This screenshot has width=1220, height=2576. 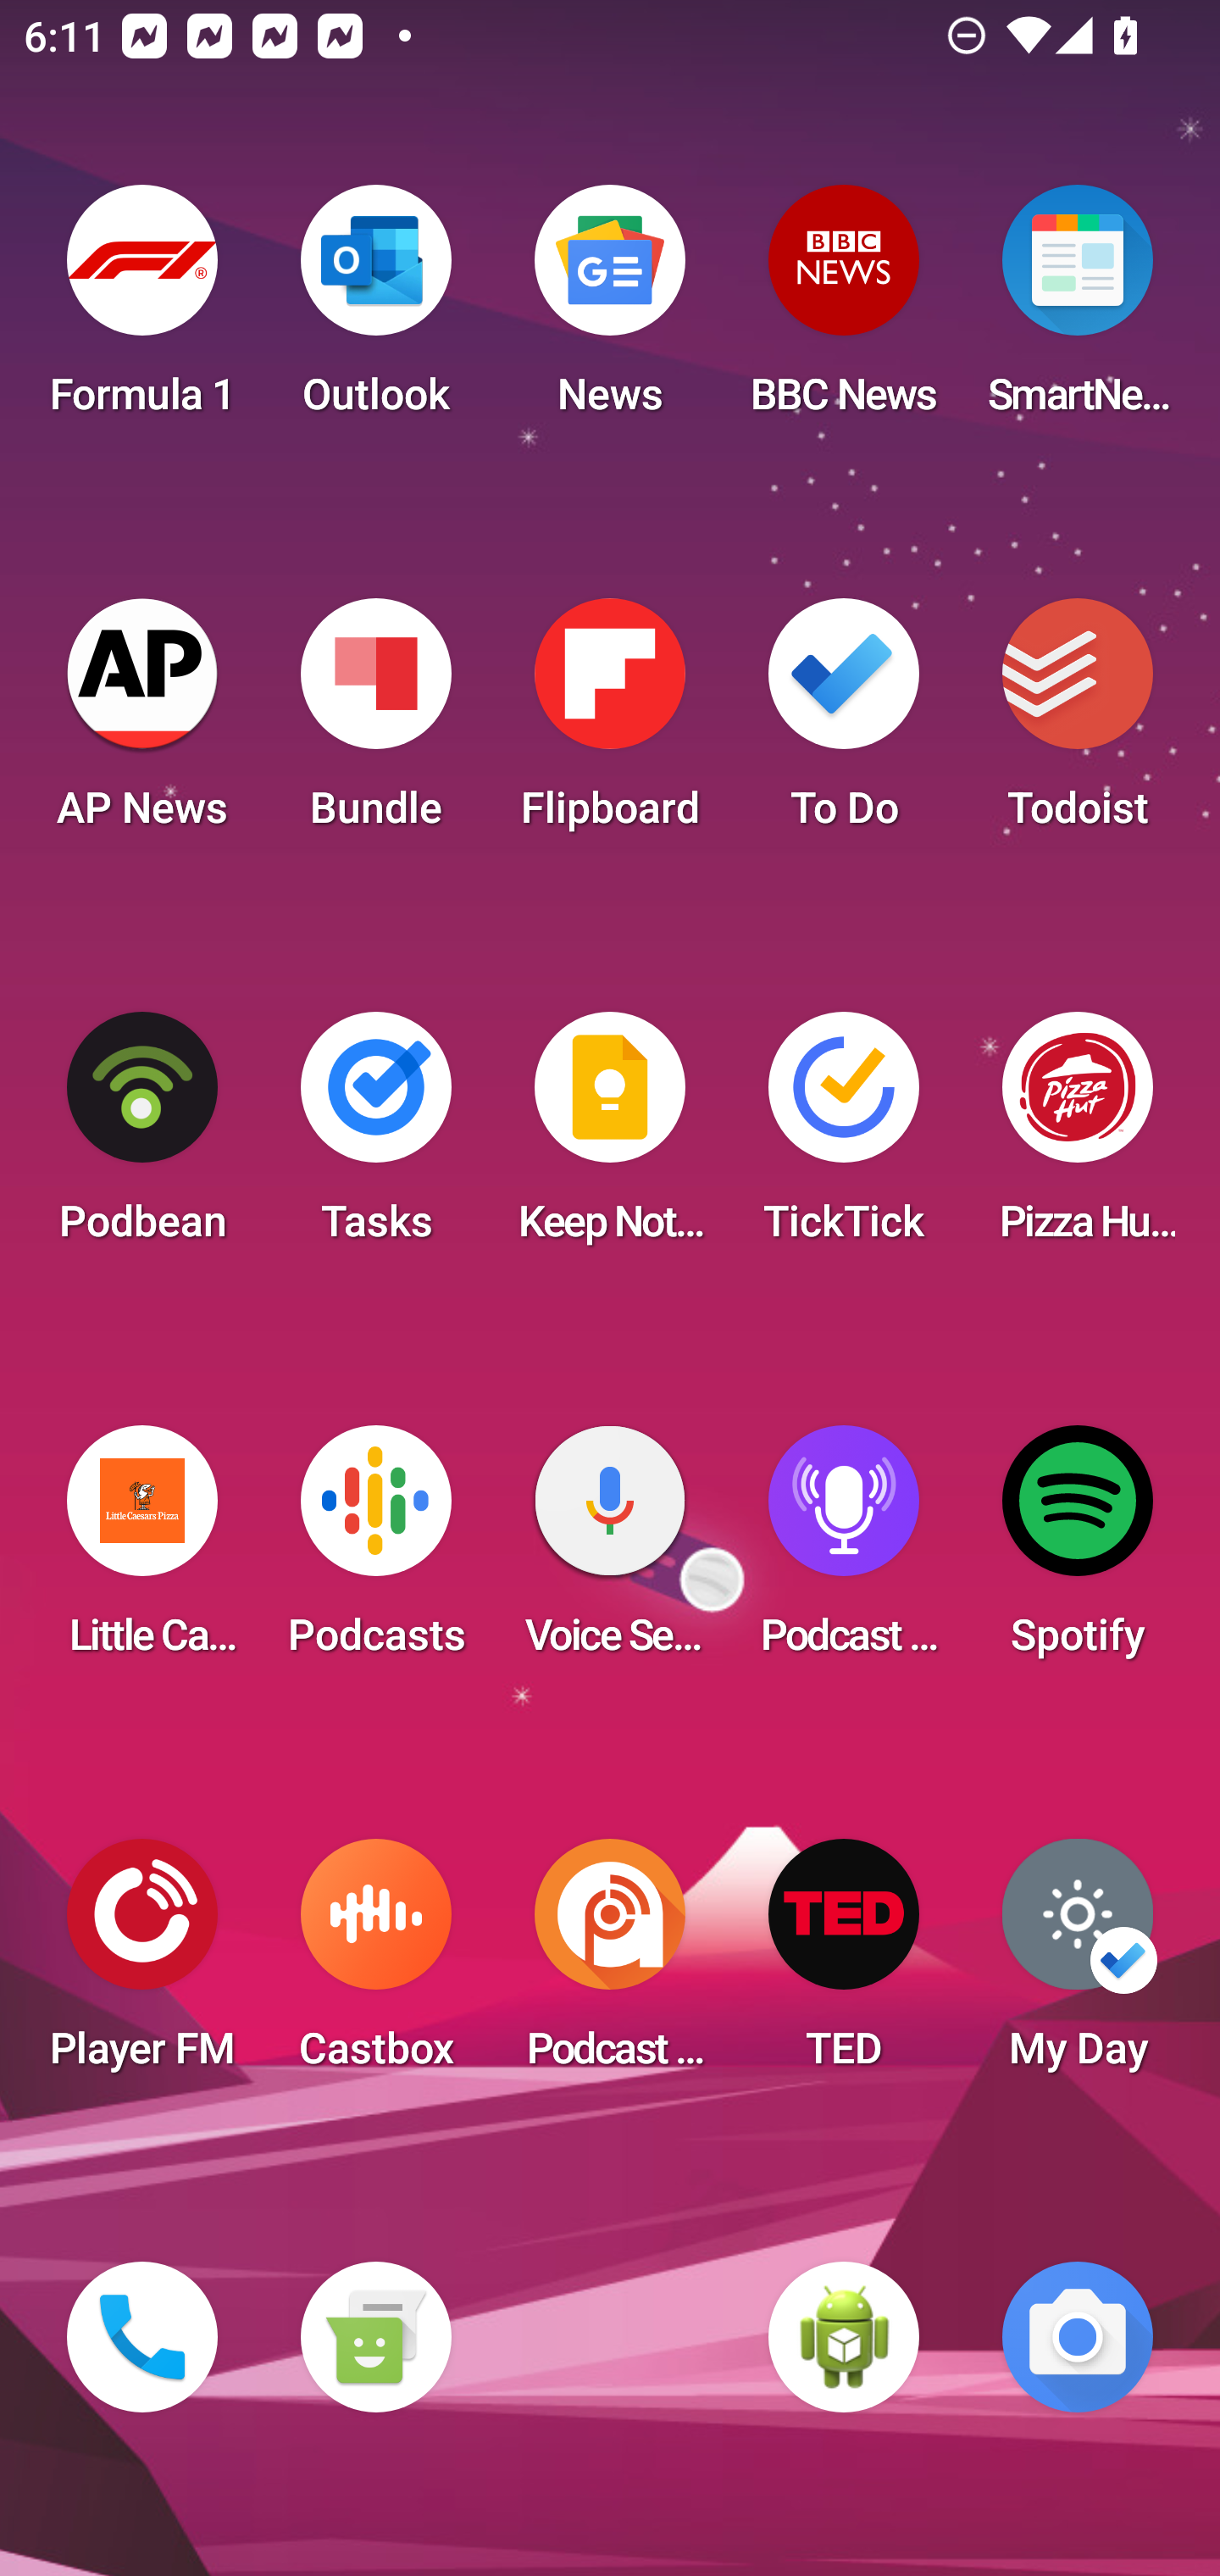 I want to click on Voice Search, so click(x=610, y=1551).